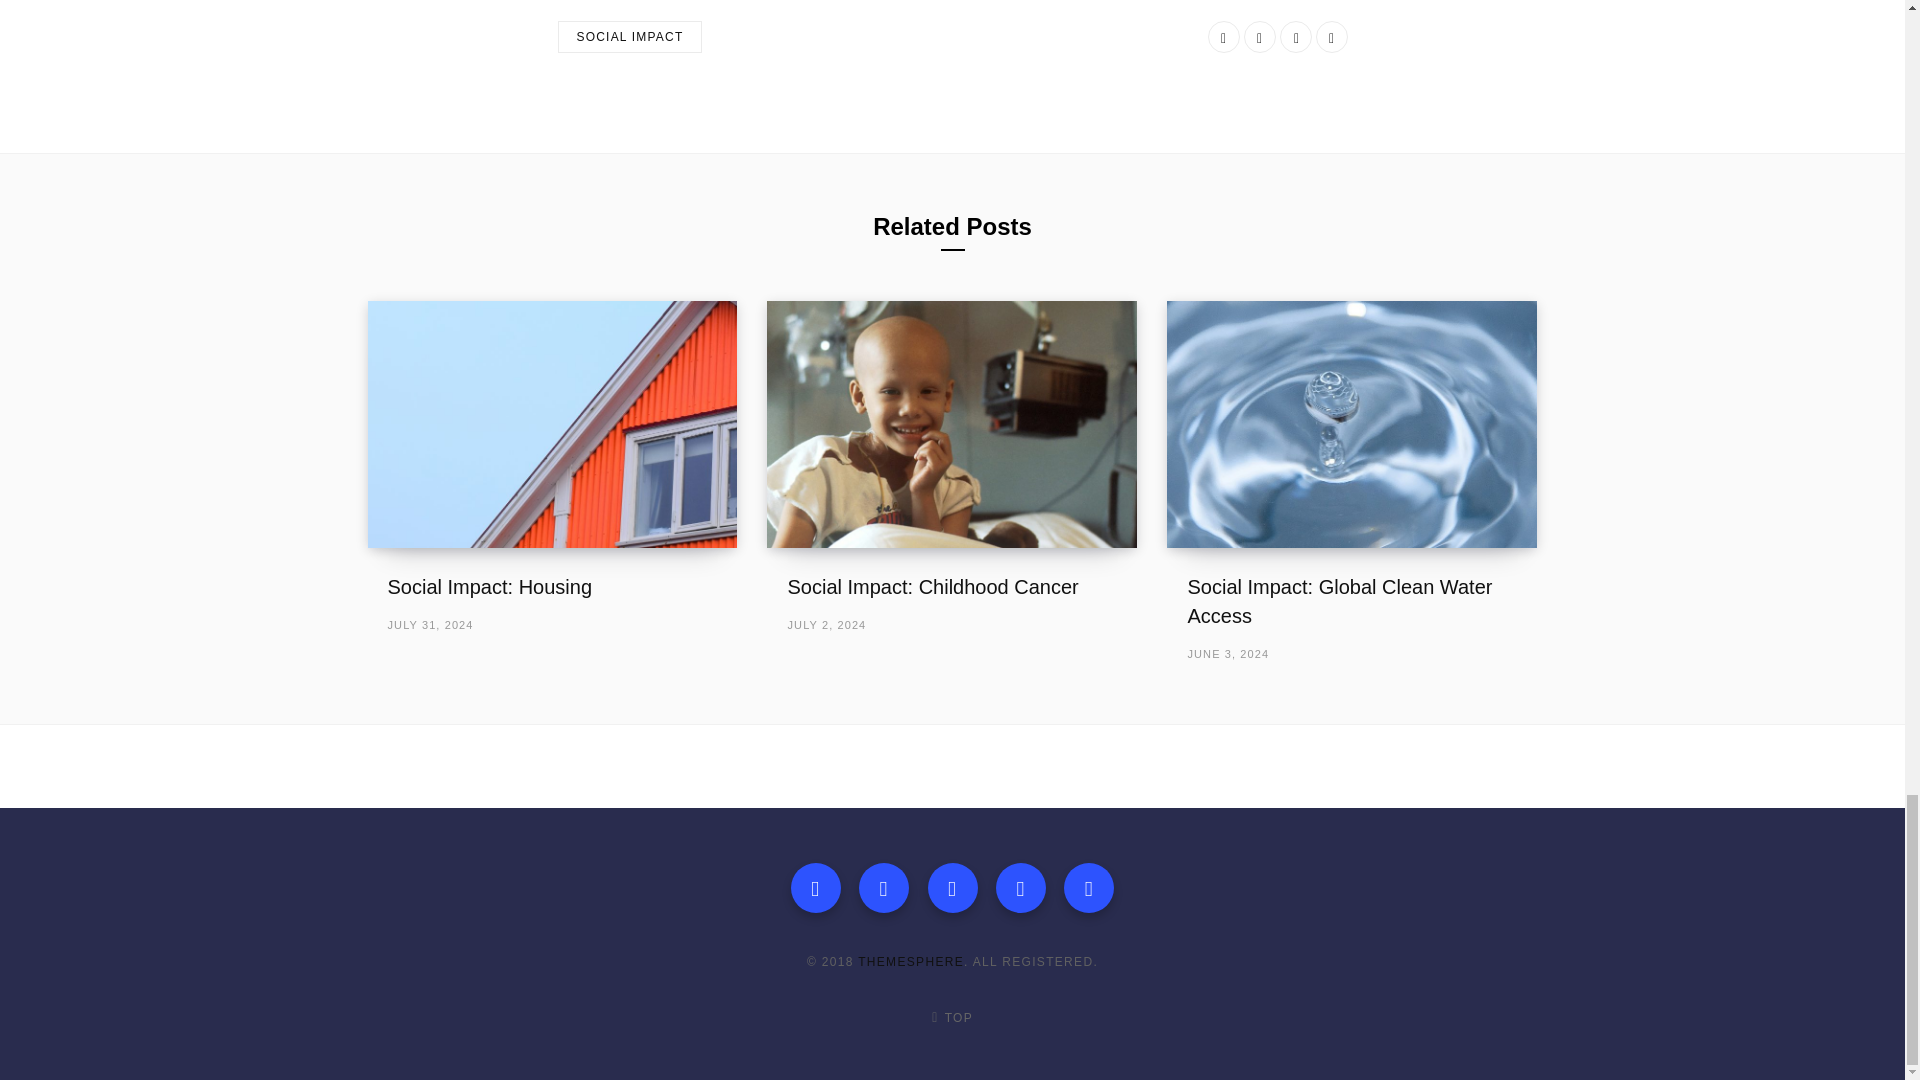  What do you see at coordinates (932, 586) in the screenshot?
I see `Social Impact: Childhood Cancer` at bounding box center [932, 586].